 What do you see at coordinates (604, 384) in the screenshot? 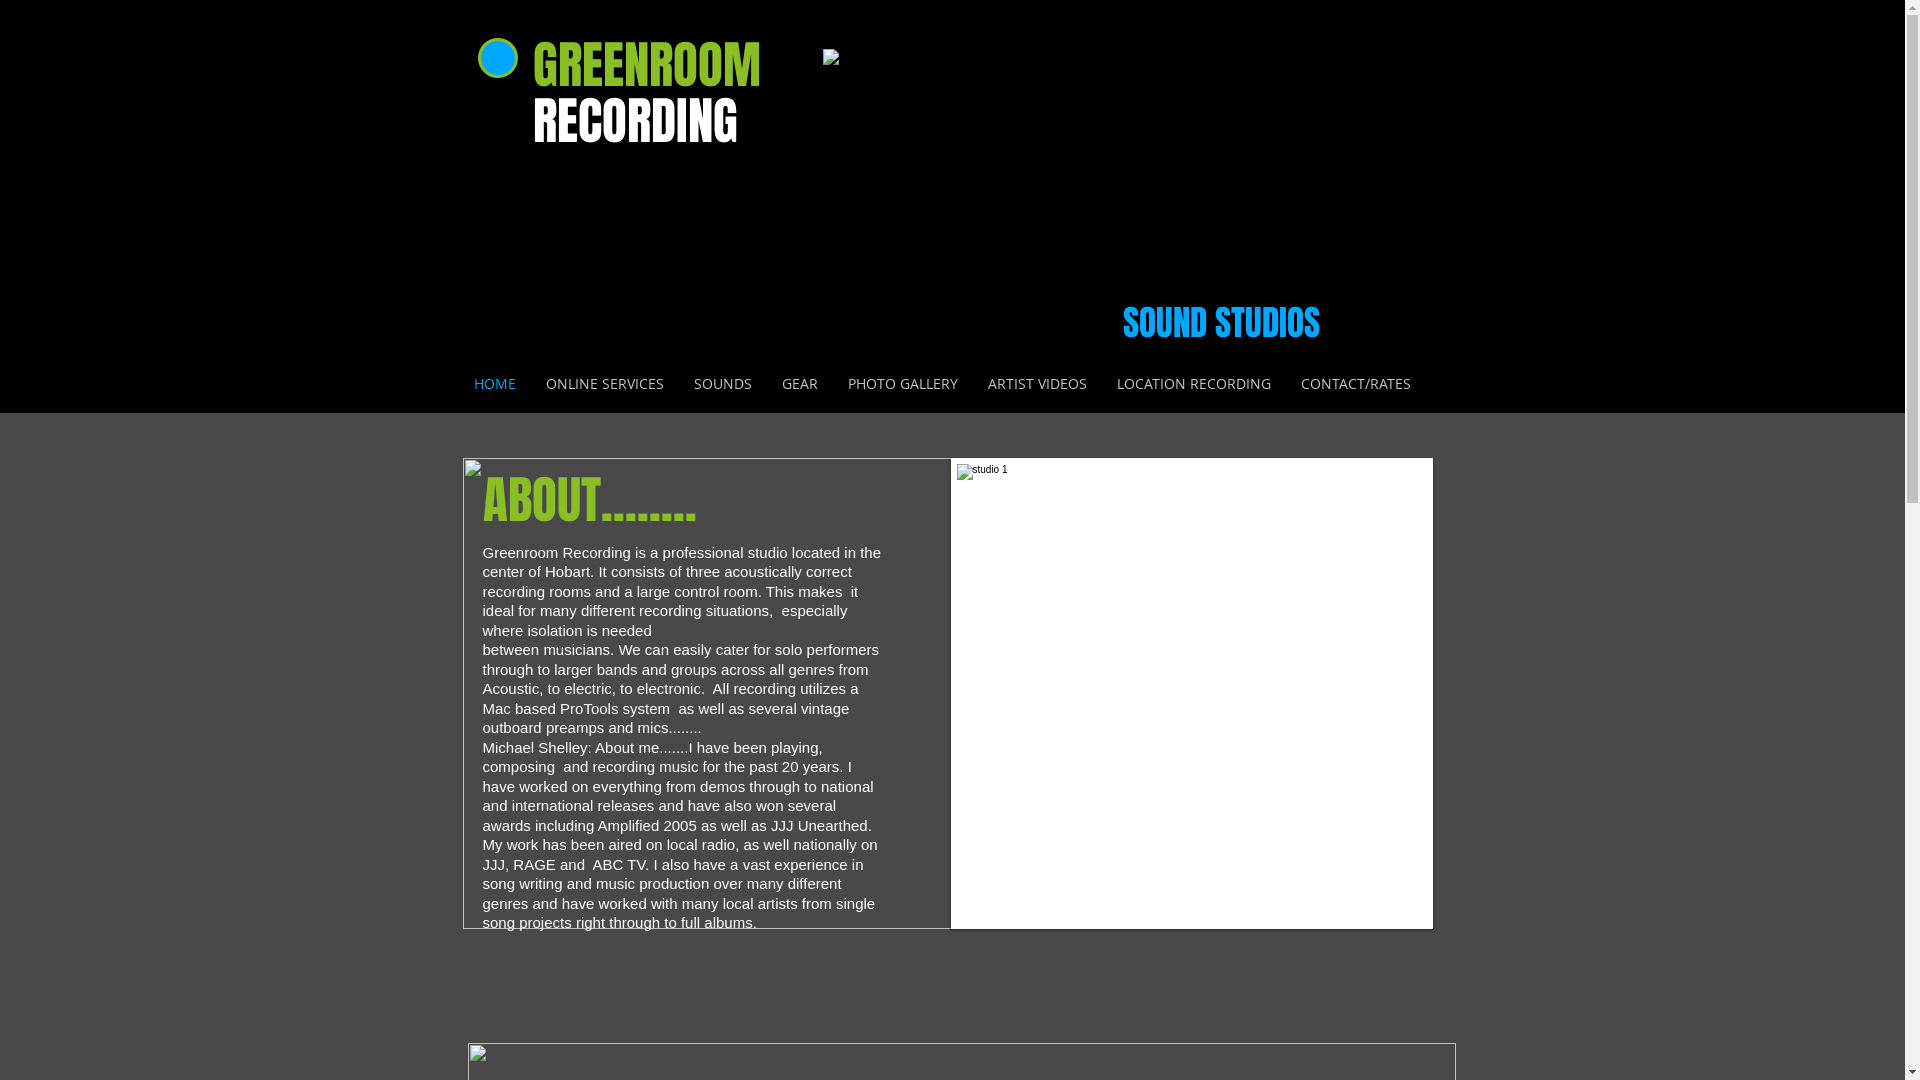
I see `ONLINE SERVICES` at bounding box center [604, 384].